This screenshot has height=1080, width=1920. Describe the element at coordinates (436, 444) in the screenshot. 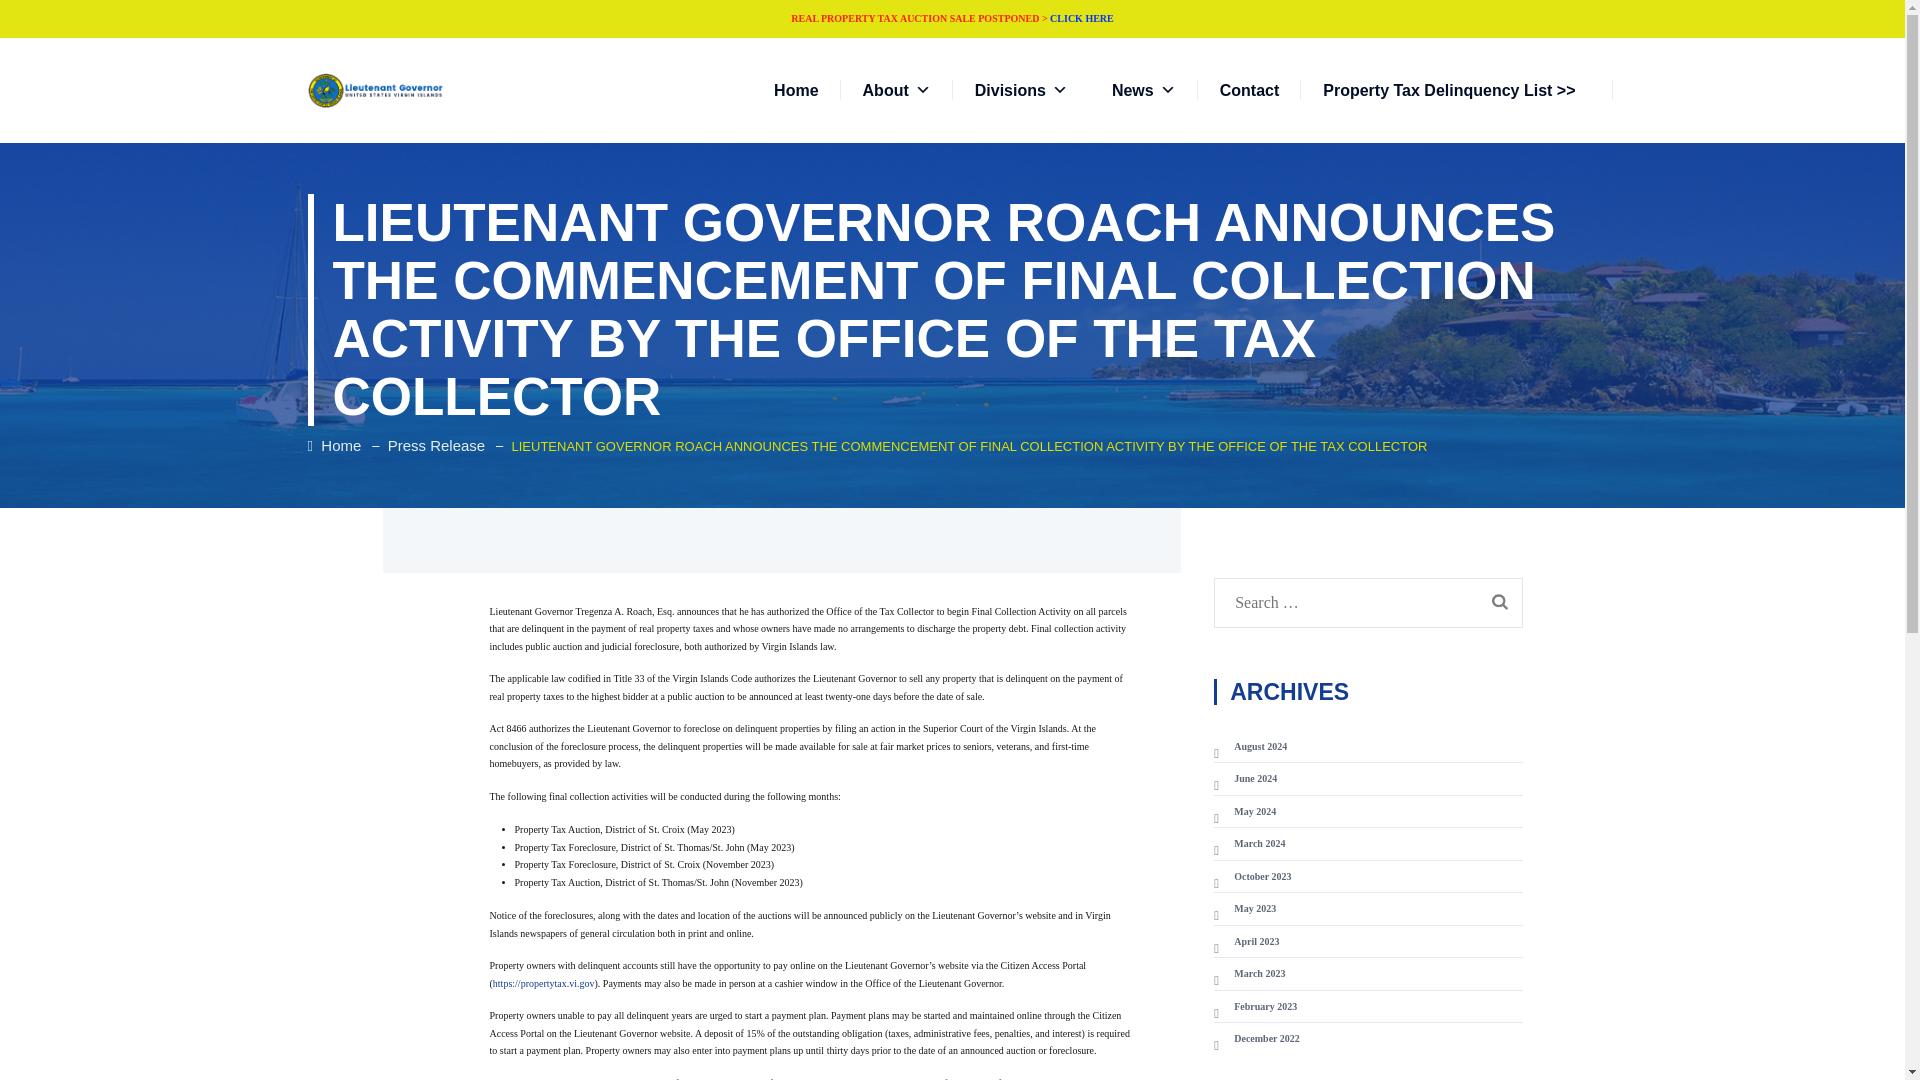

I see `Press Release` at that location.